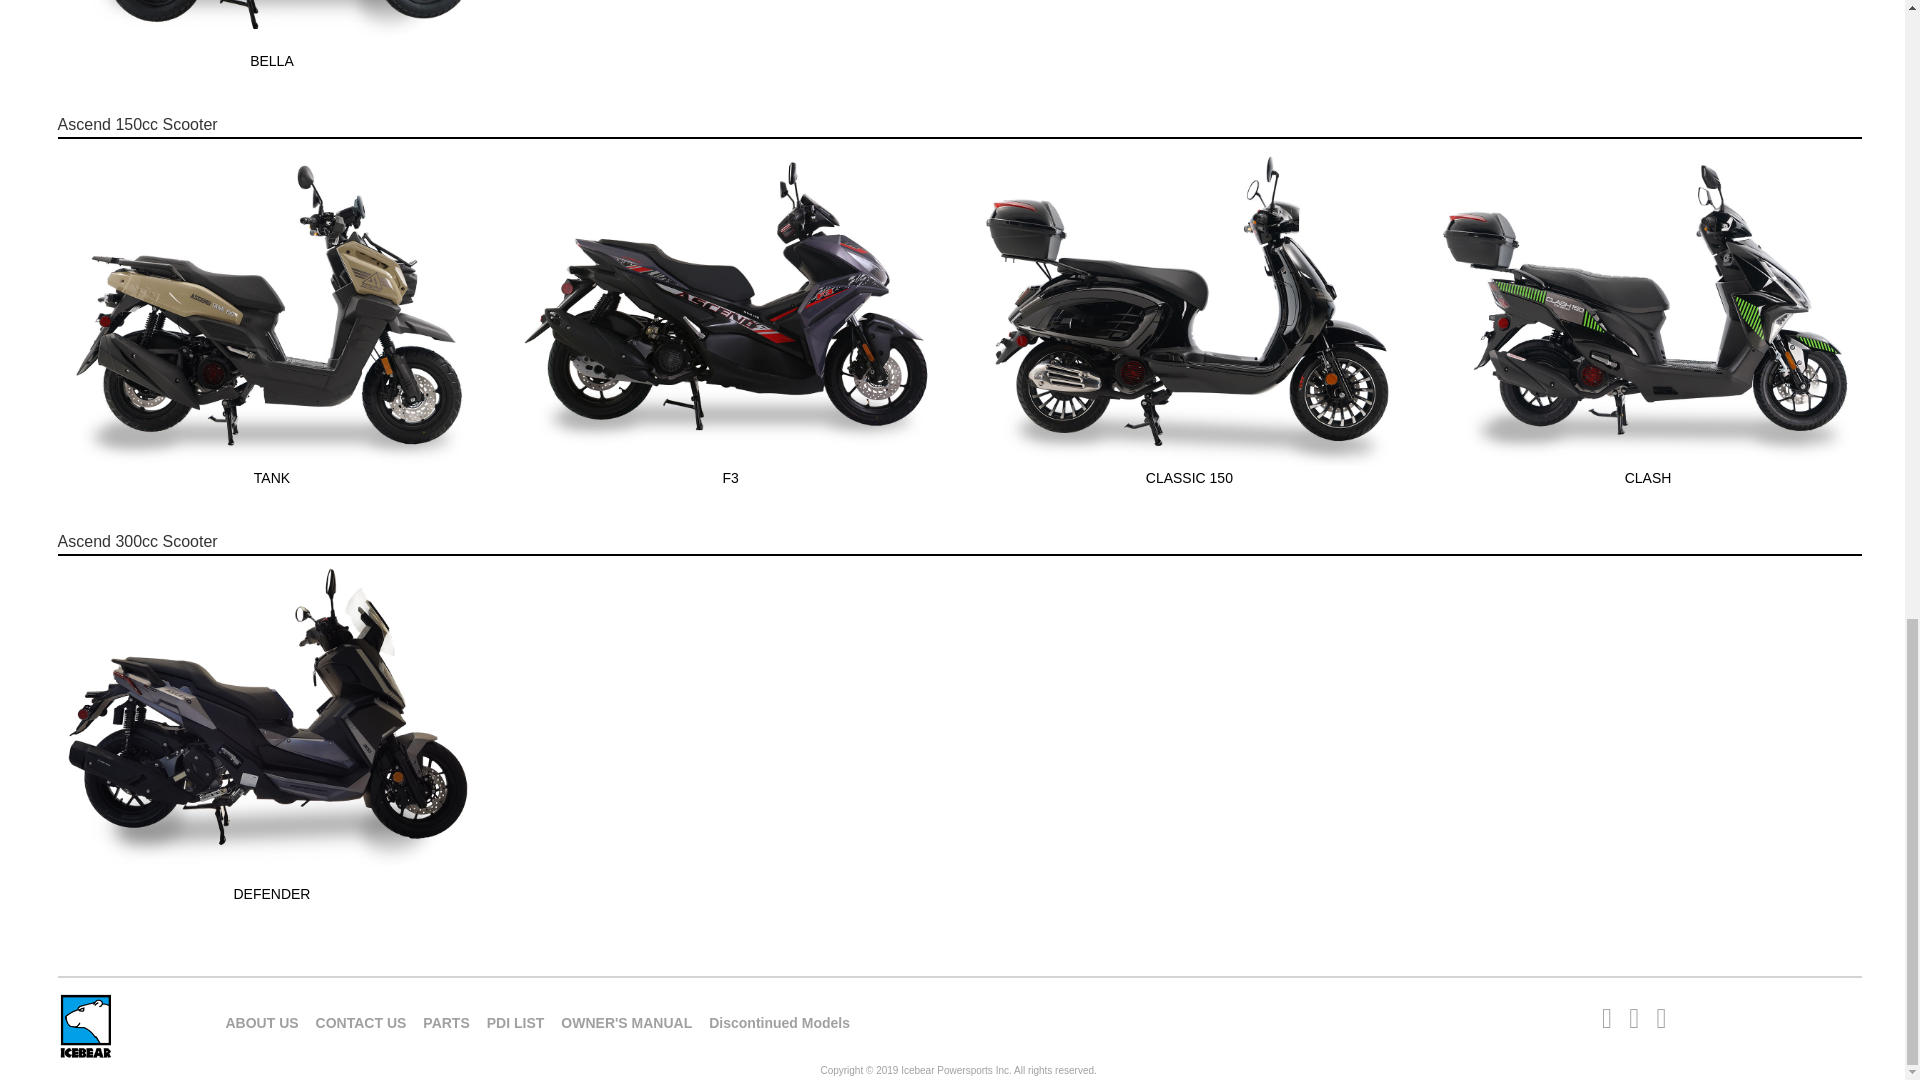 The width and height of the screenshot is (1920, 1080). What do you see at coordinates (268, 1018) in the screenshot?
I see `ABOUT US` at bounding box center [268, 1018].